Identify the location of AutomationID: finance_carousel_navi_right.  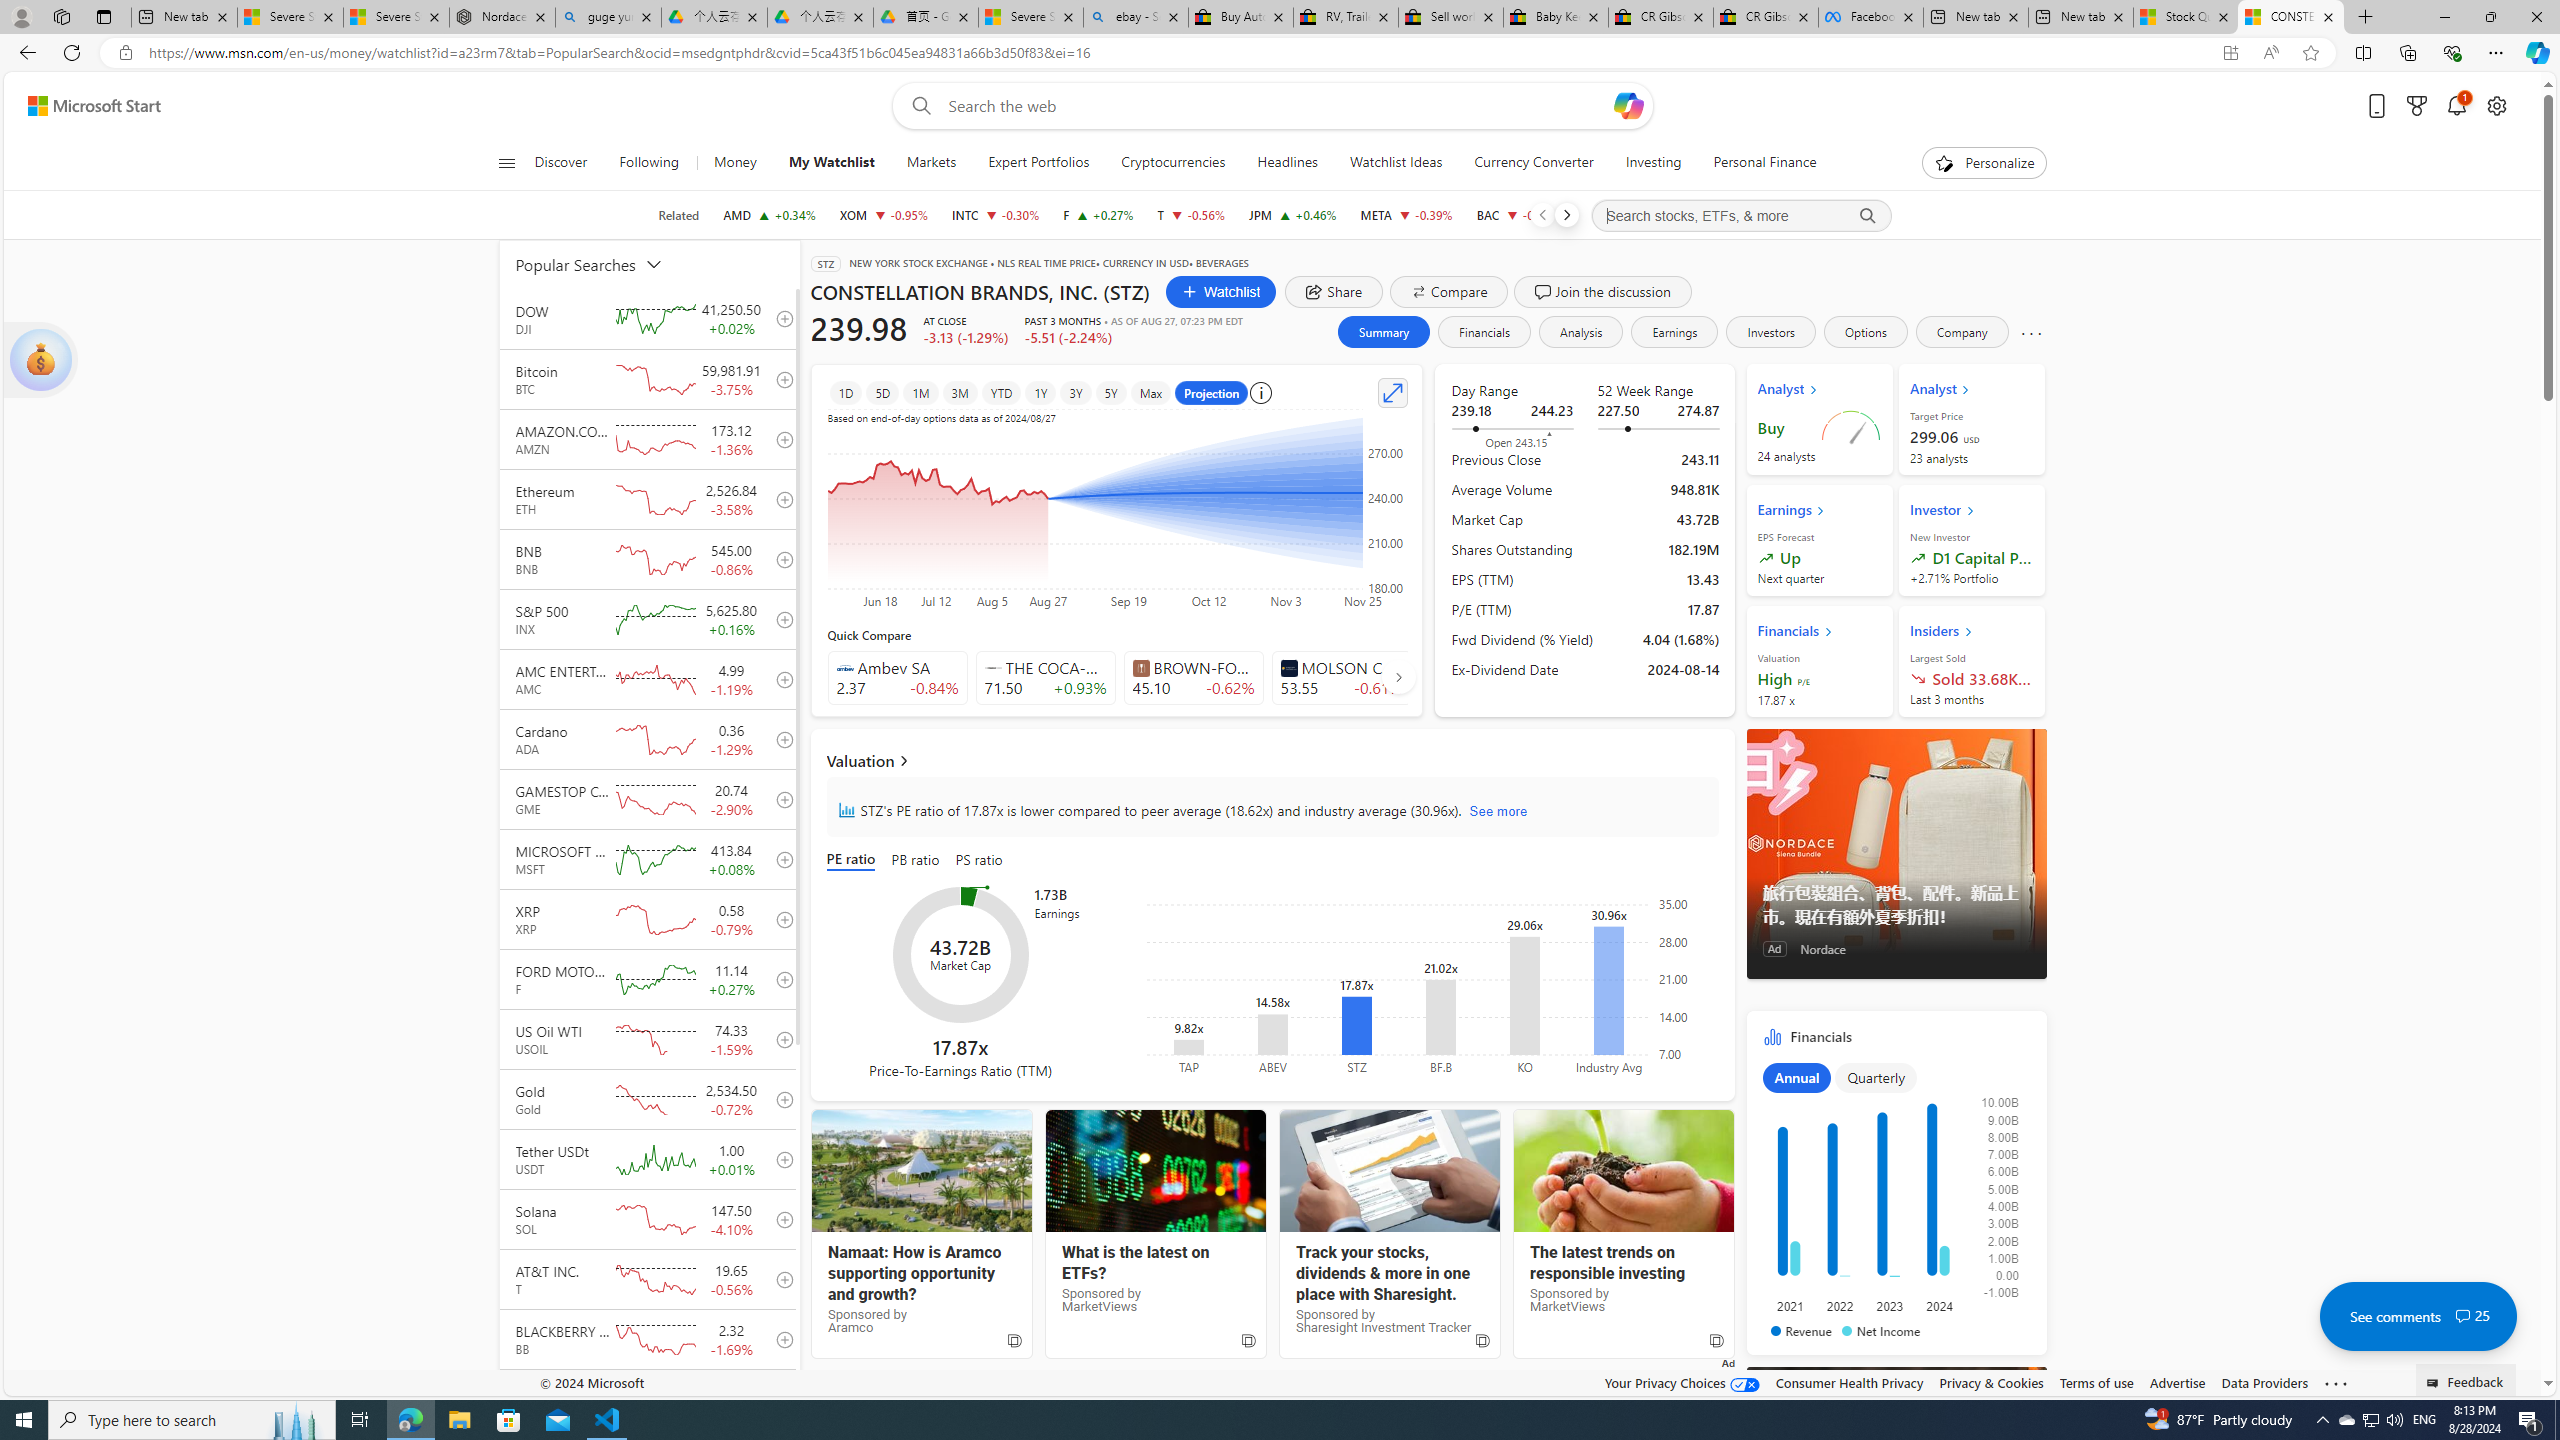
(1397, 676).